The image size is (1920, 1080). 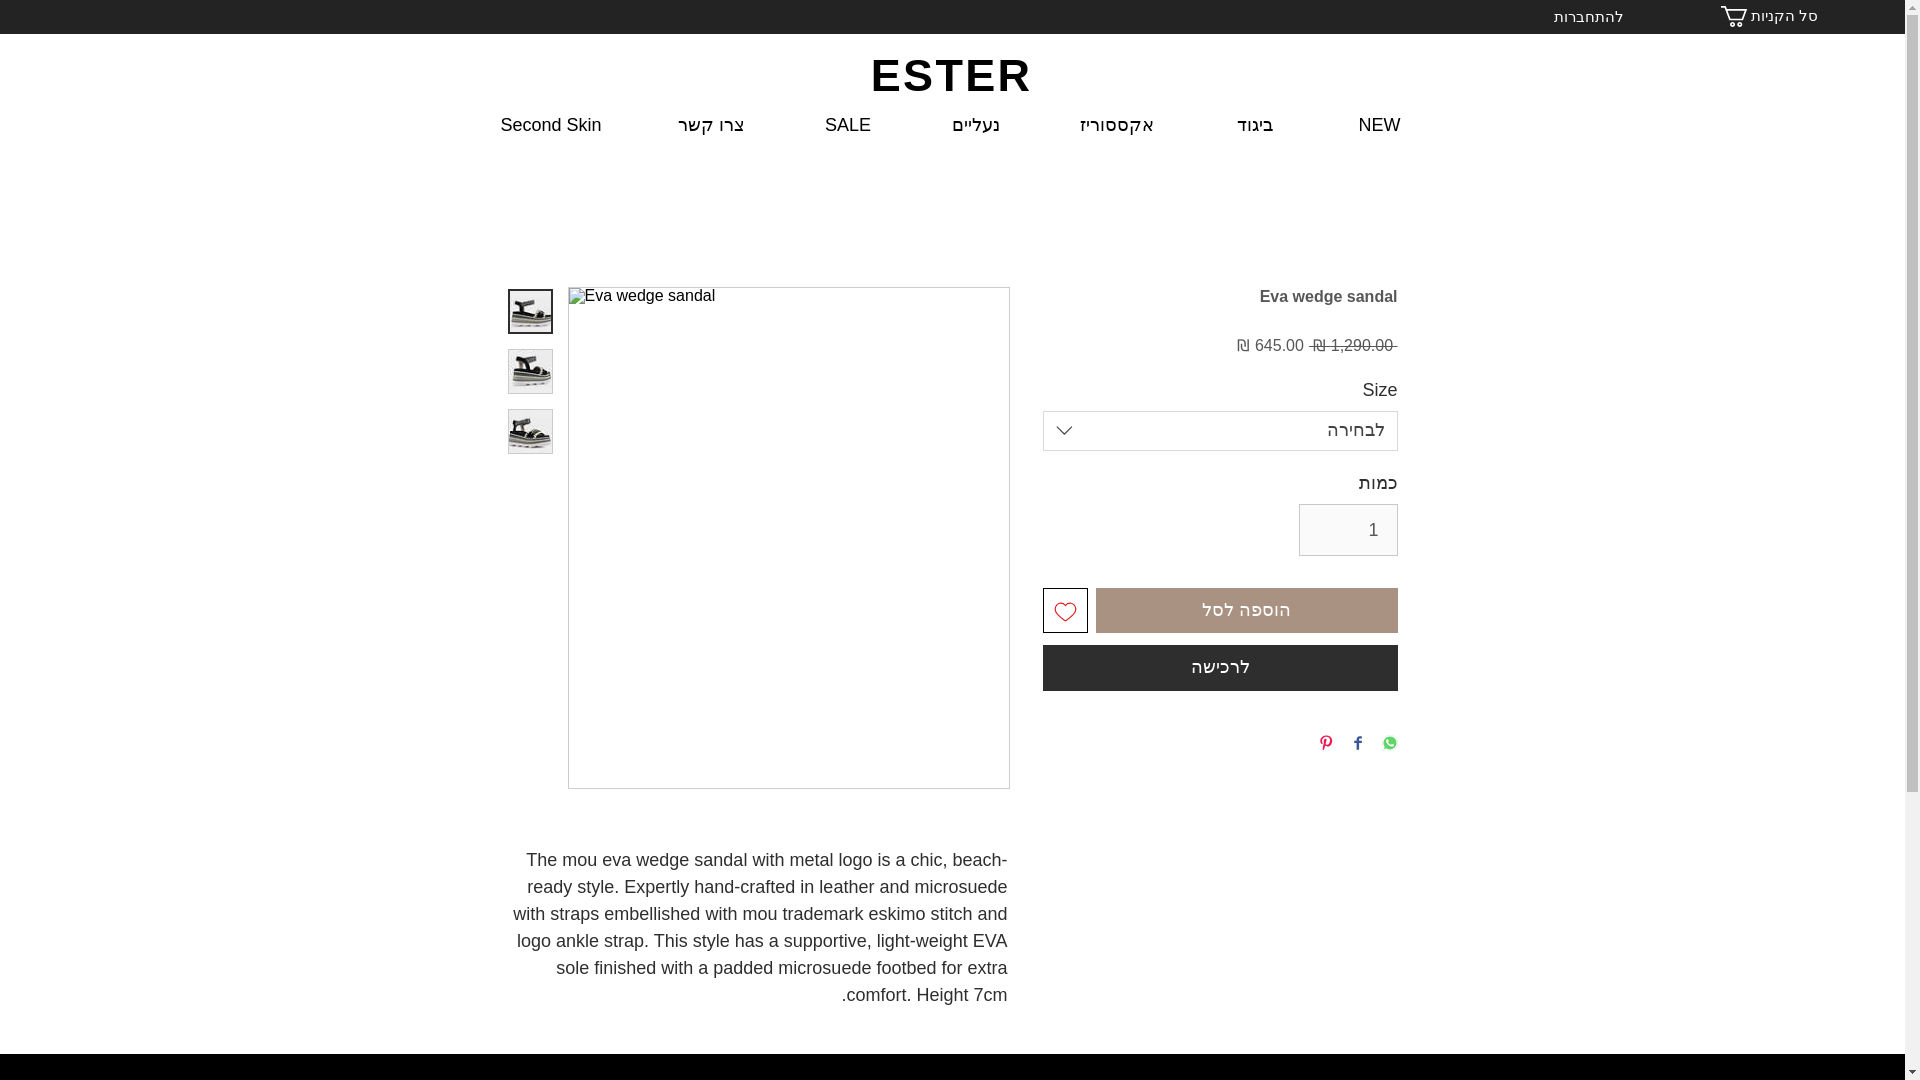 I want to click on NEW, so click(x=1378, y=125).